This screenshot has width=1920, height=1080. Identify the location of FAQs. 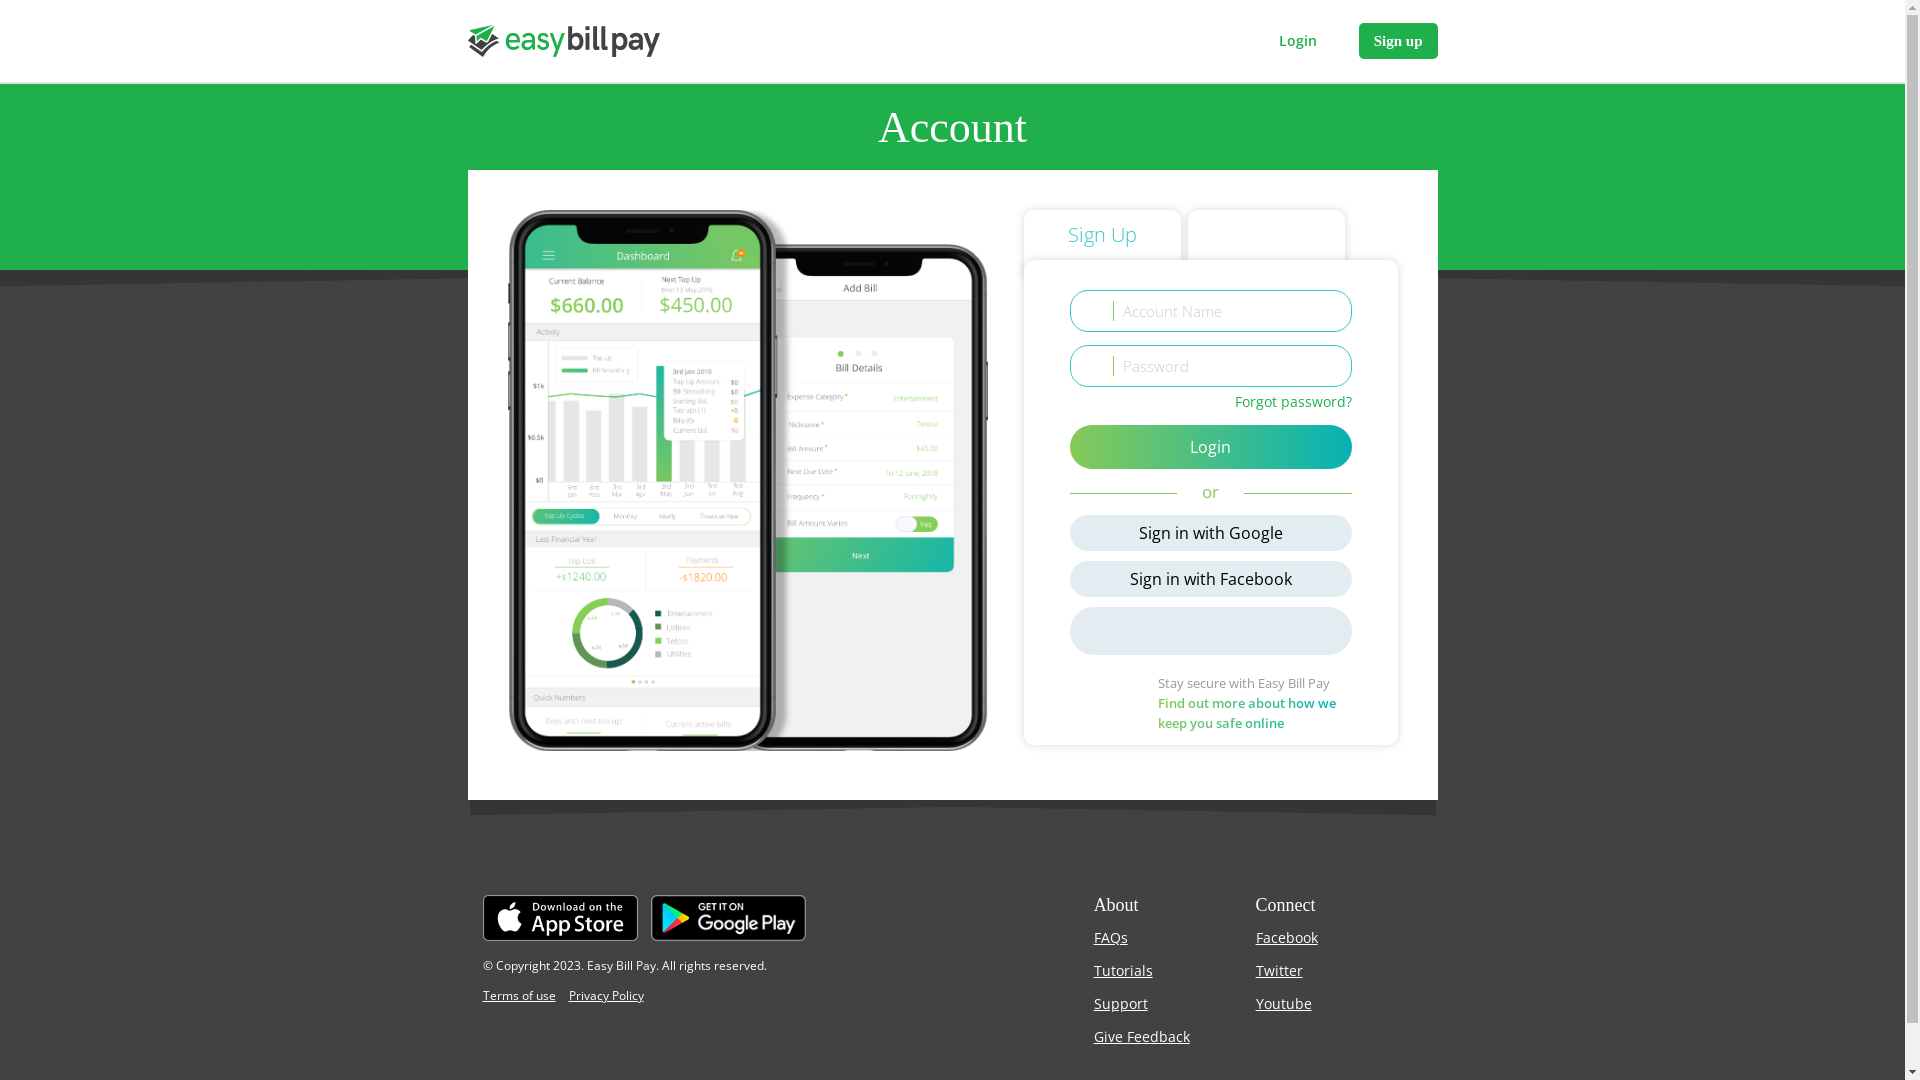
(1111, 938).